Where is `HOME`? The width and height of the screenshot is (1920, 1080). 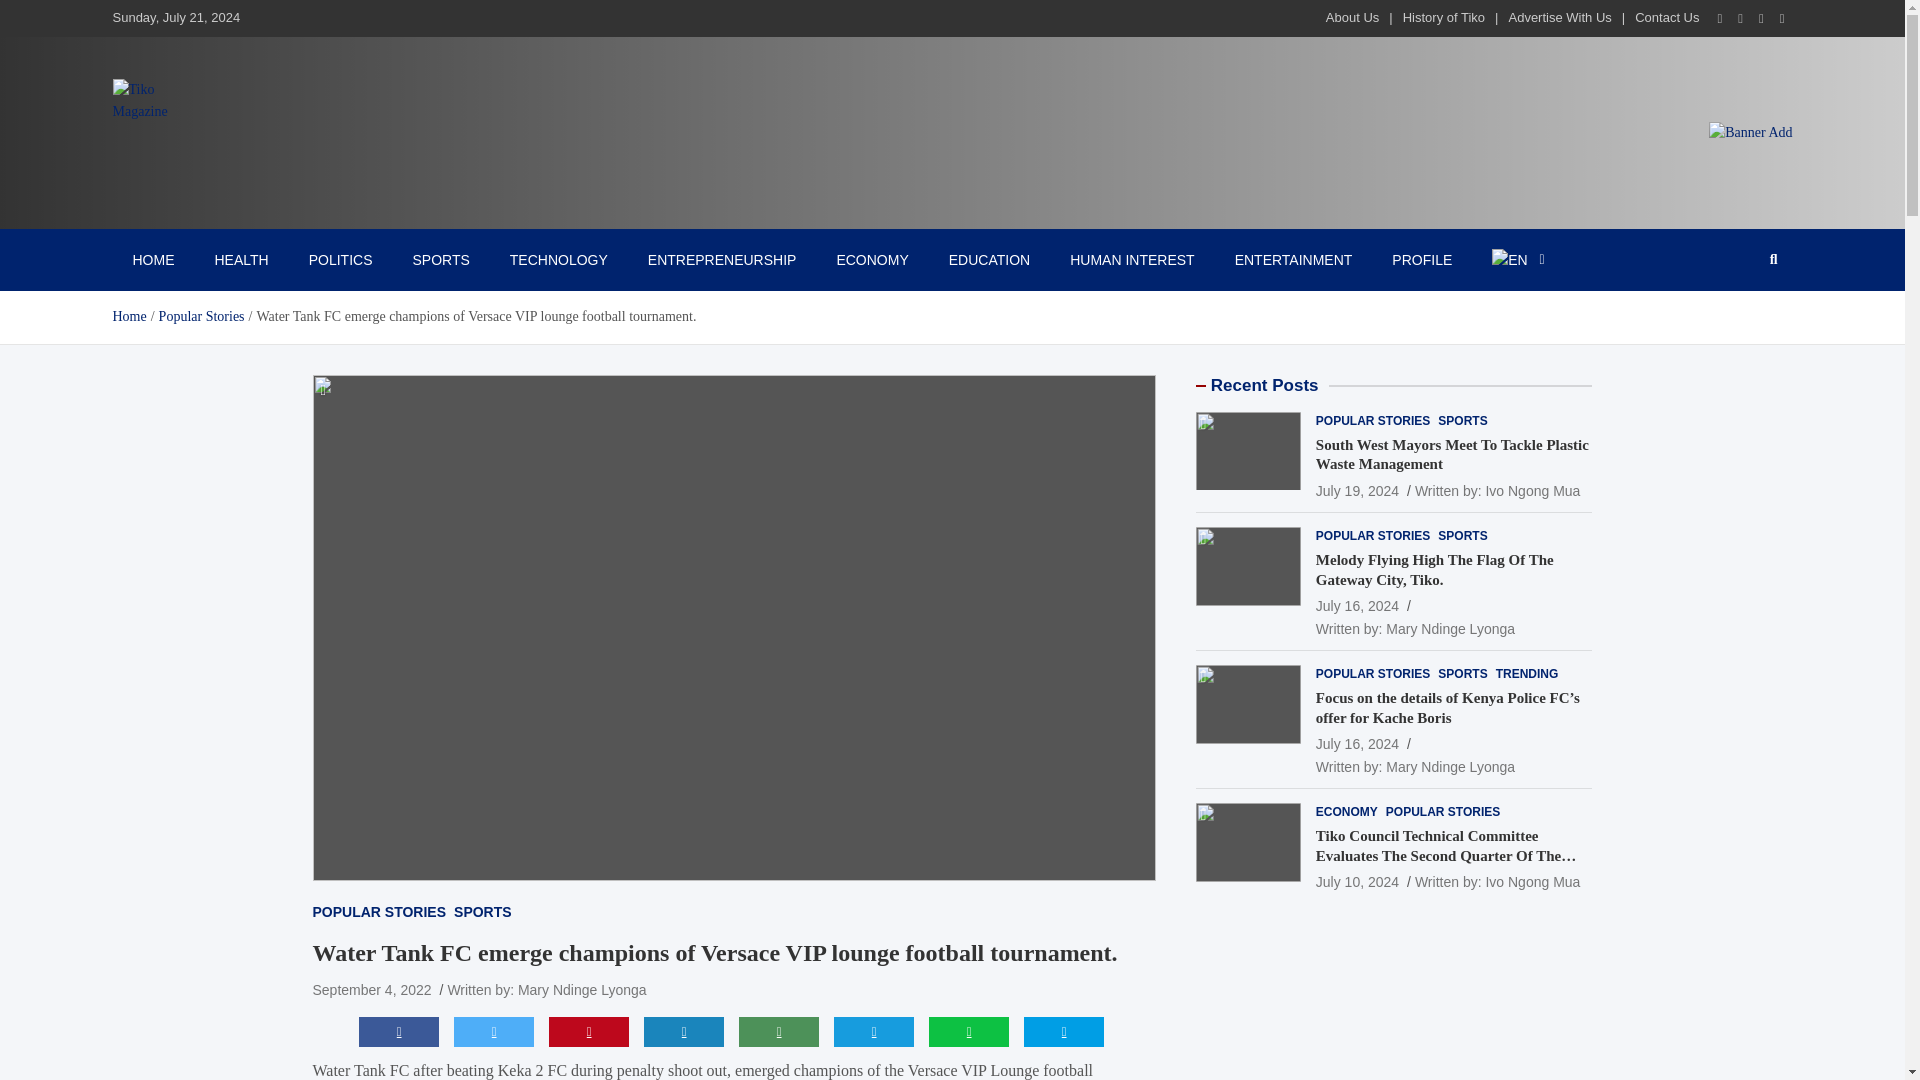
HOME is located at coordinates (152, 259).